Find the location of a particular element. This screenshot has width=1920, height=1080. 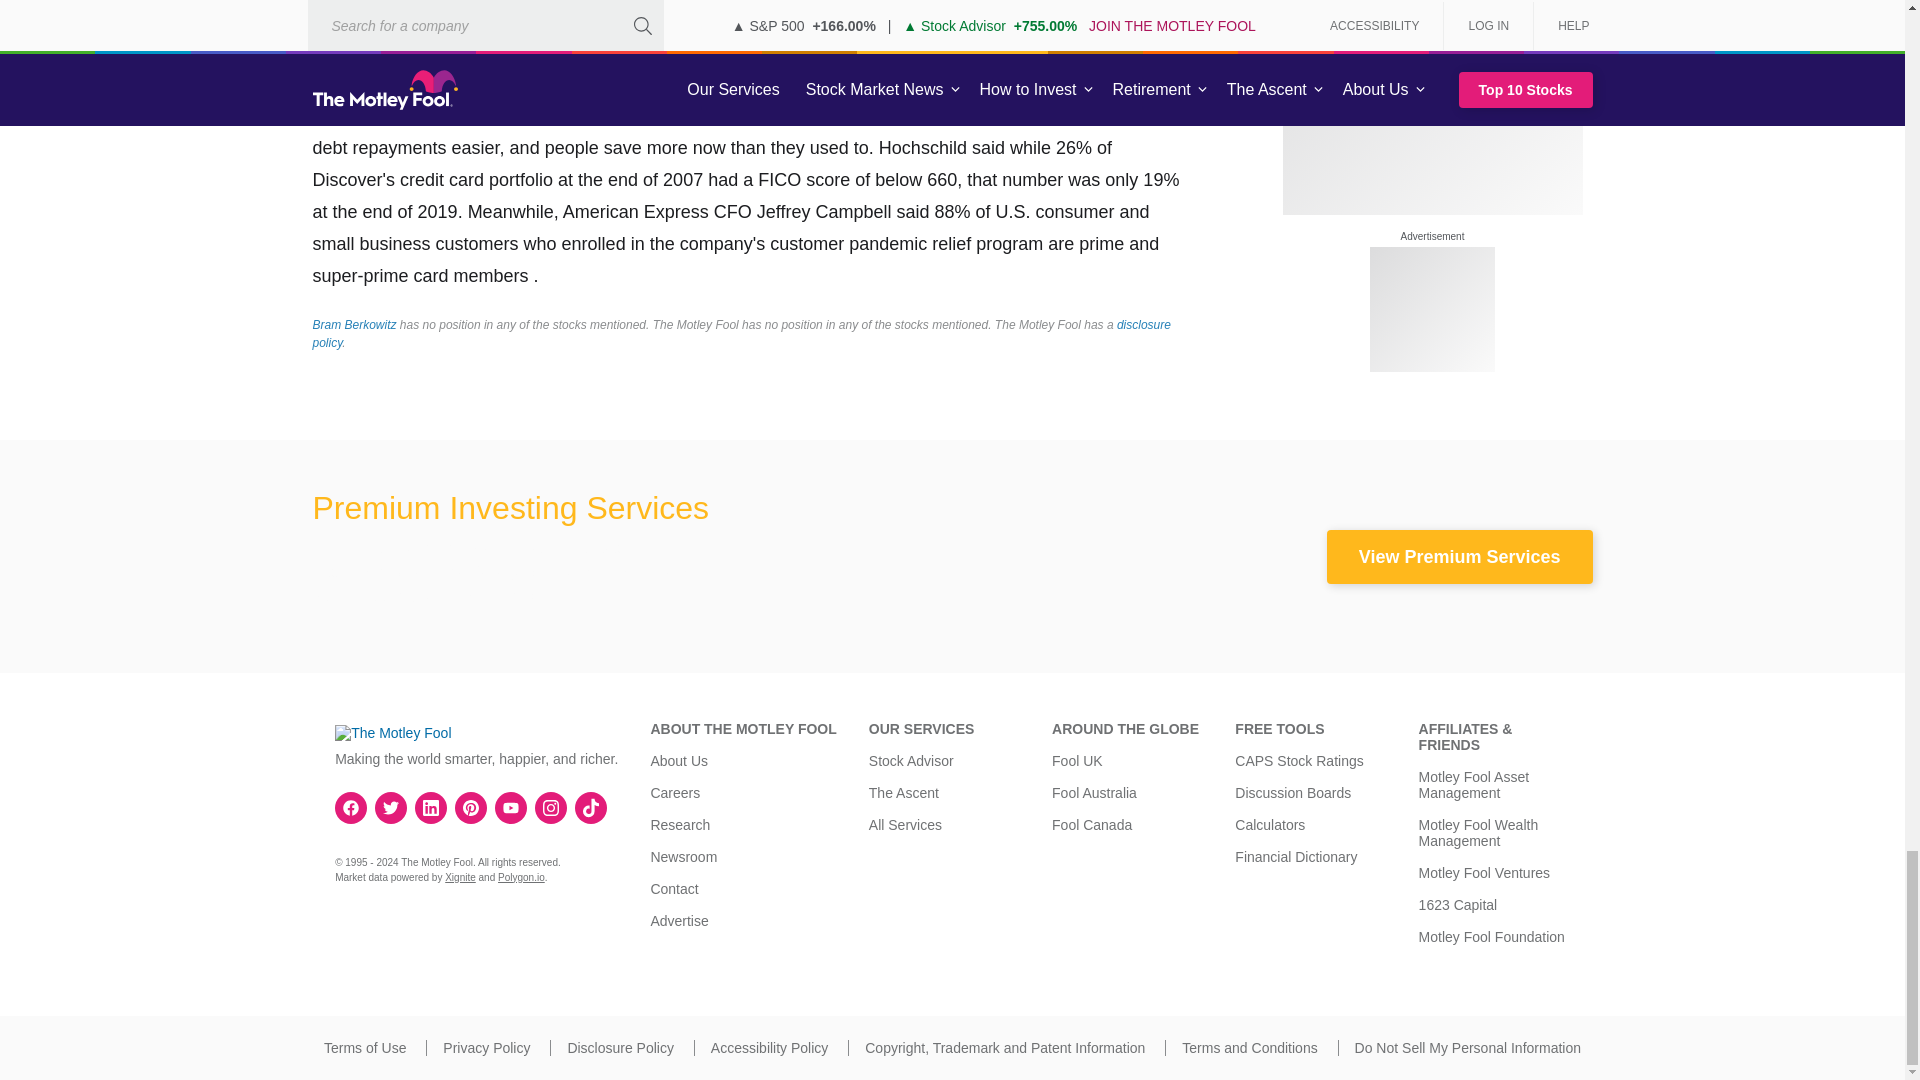

Disclosure Policy is located at coordinates (620, 1048).